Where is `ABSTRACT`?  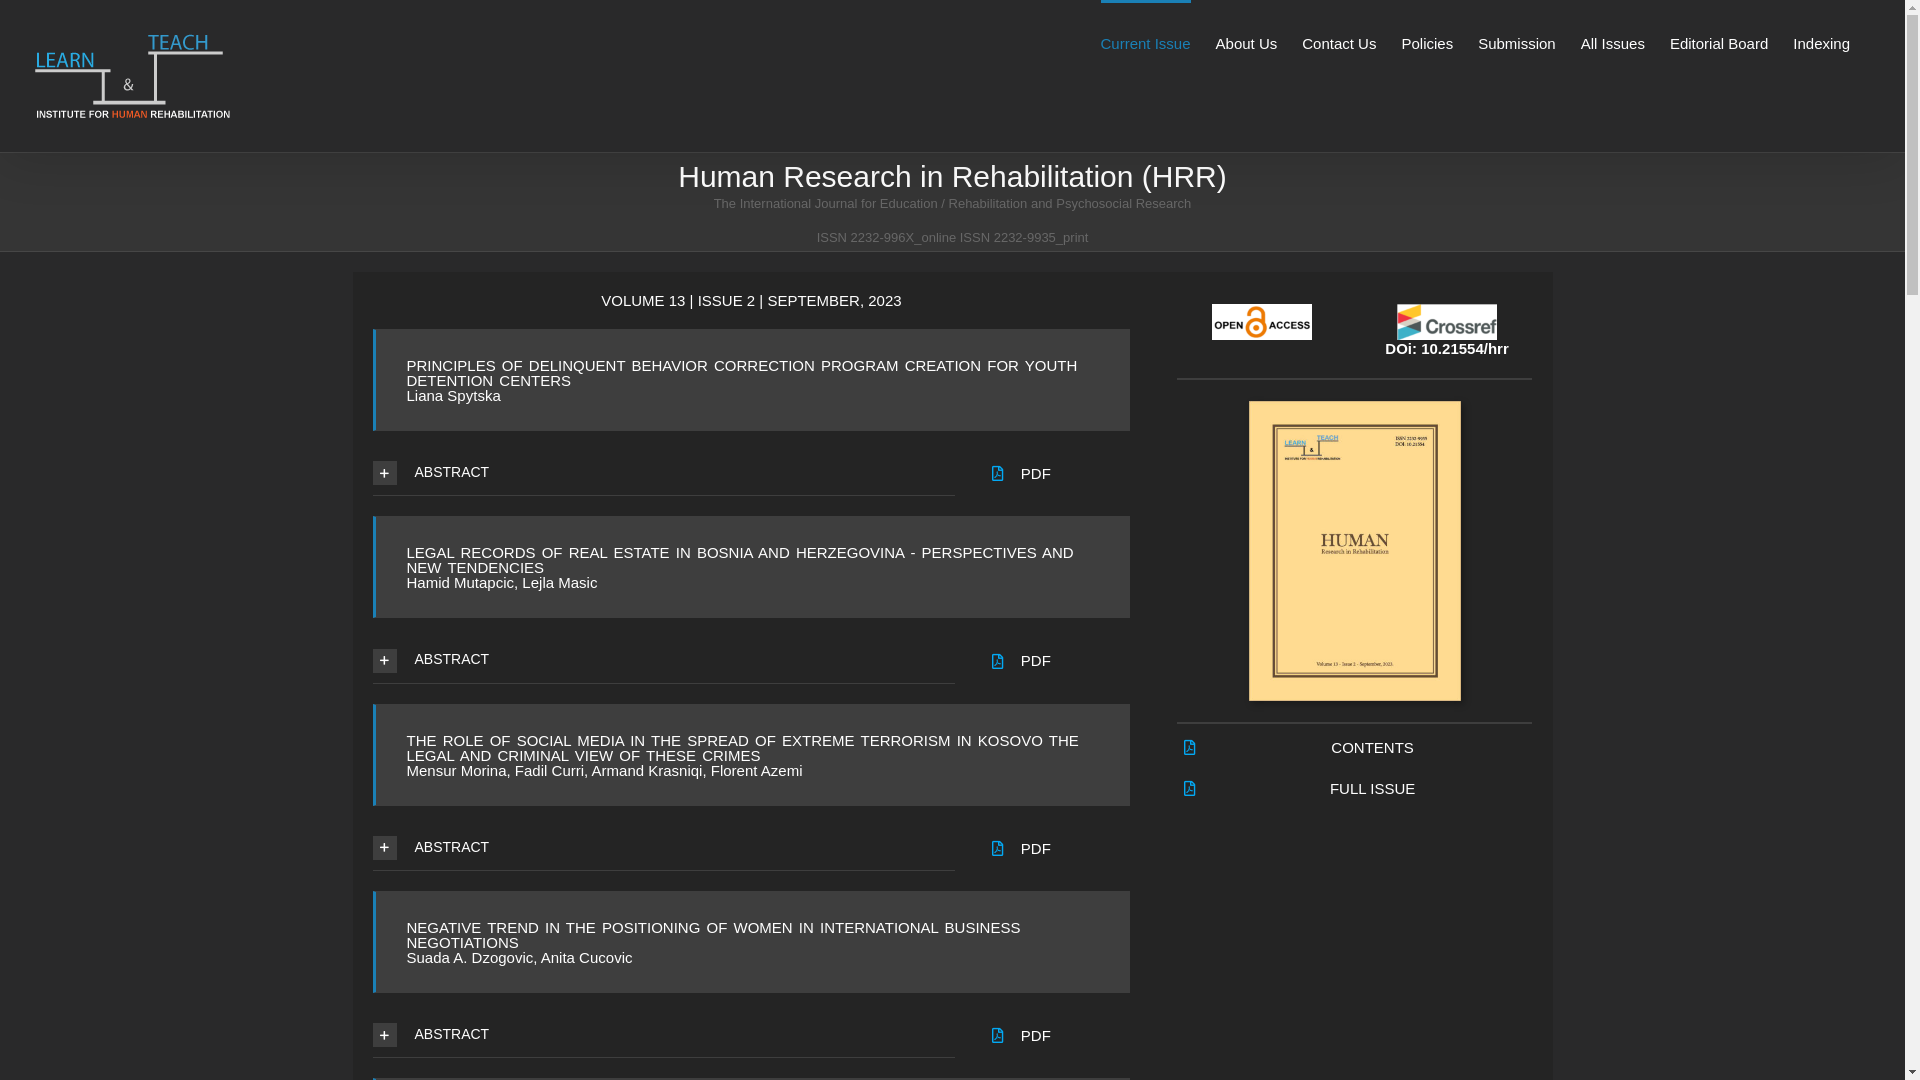 ABSTRACT is located at coordinates (663, 1035).